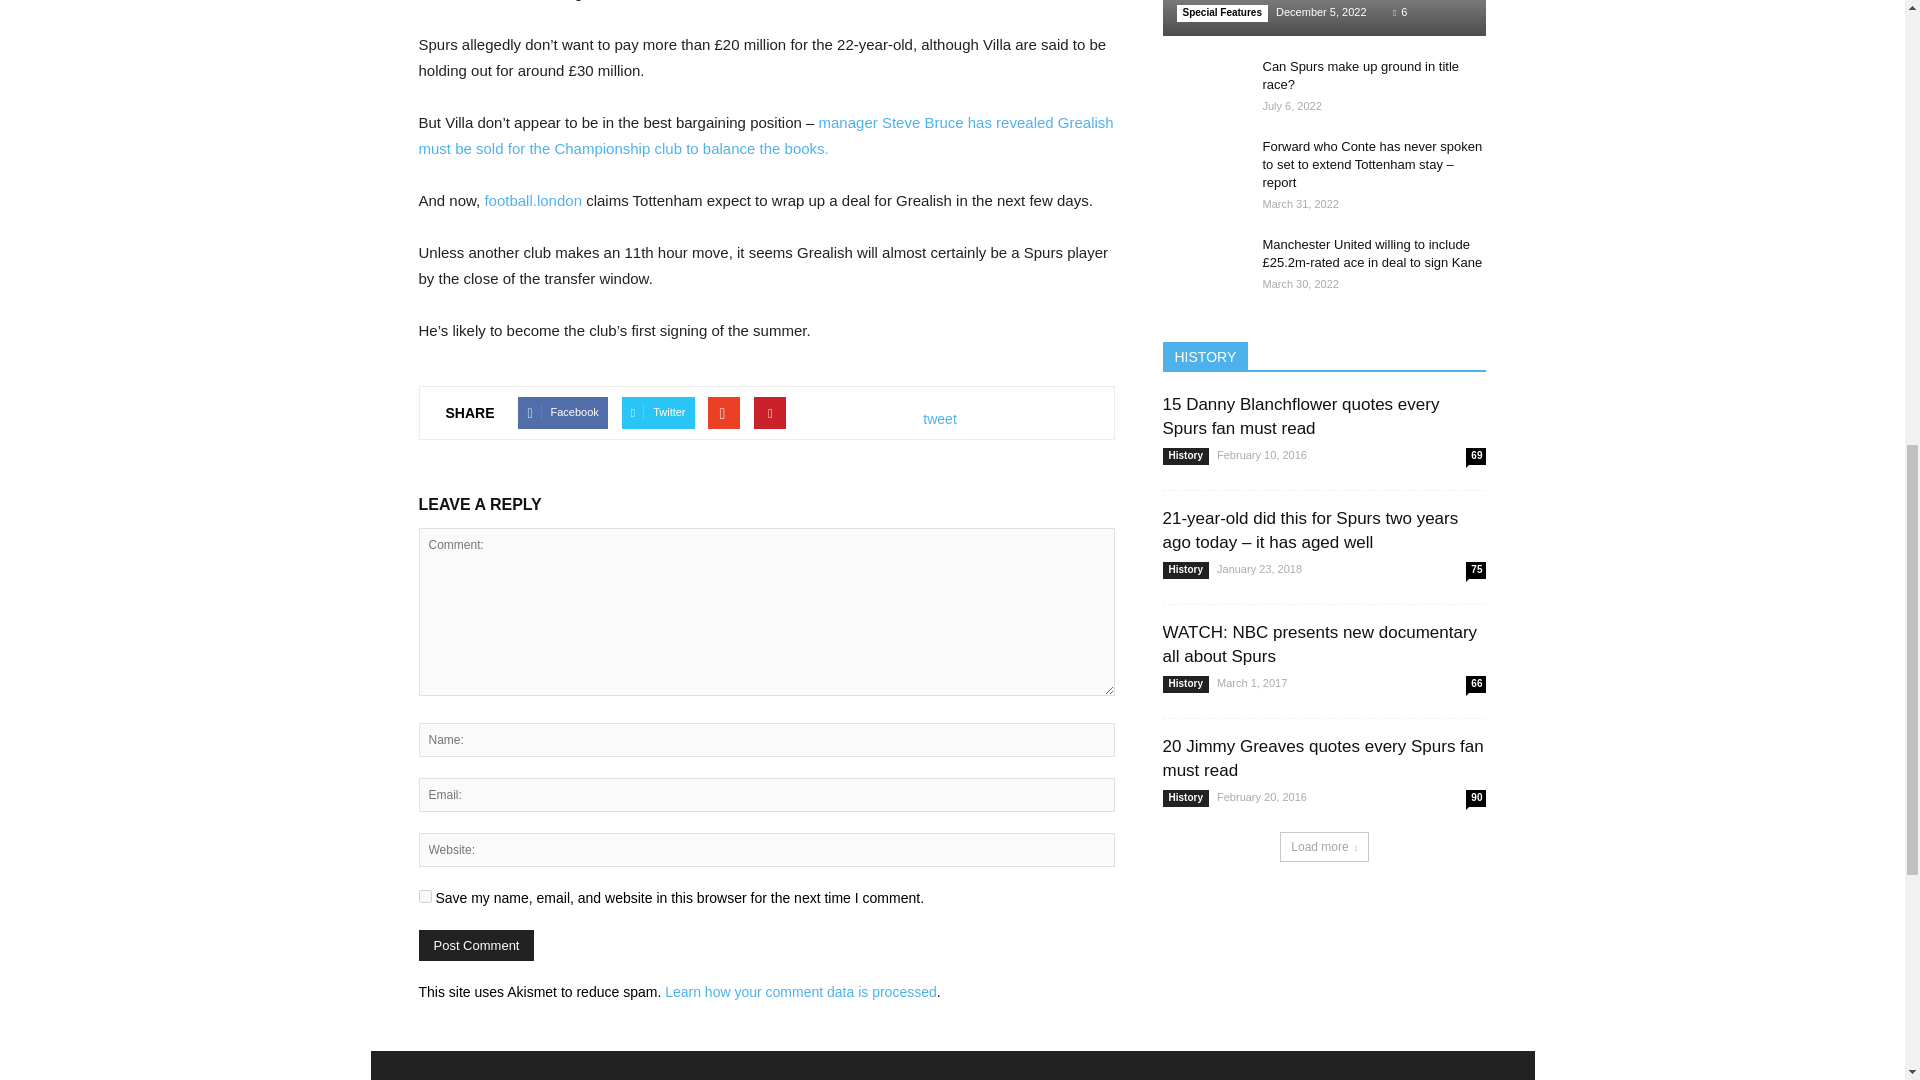 The width and height of the screenshot is (1920, 1080). Describe the element at coordinates (1324, 18) in the screenshot. I see `Will Son shine at the 2022 World Cup?` at that location.